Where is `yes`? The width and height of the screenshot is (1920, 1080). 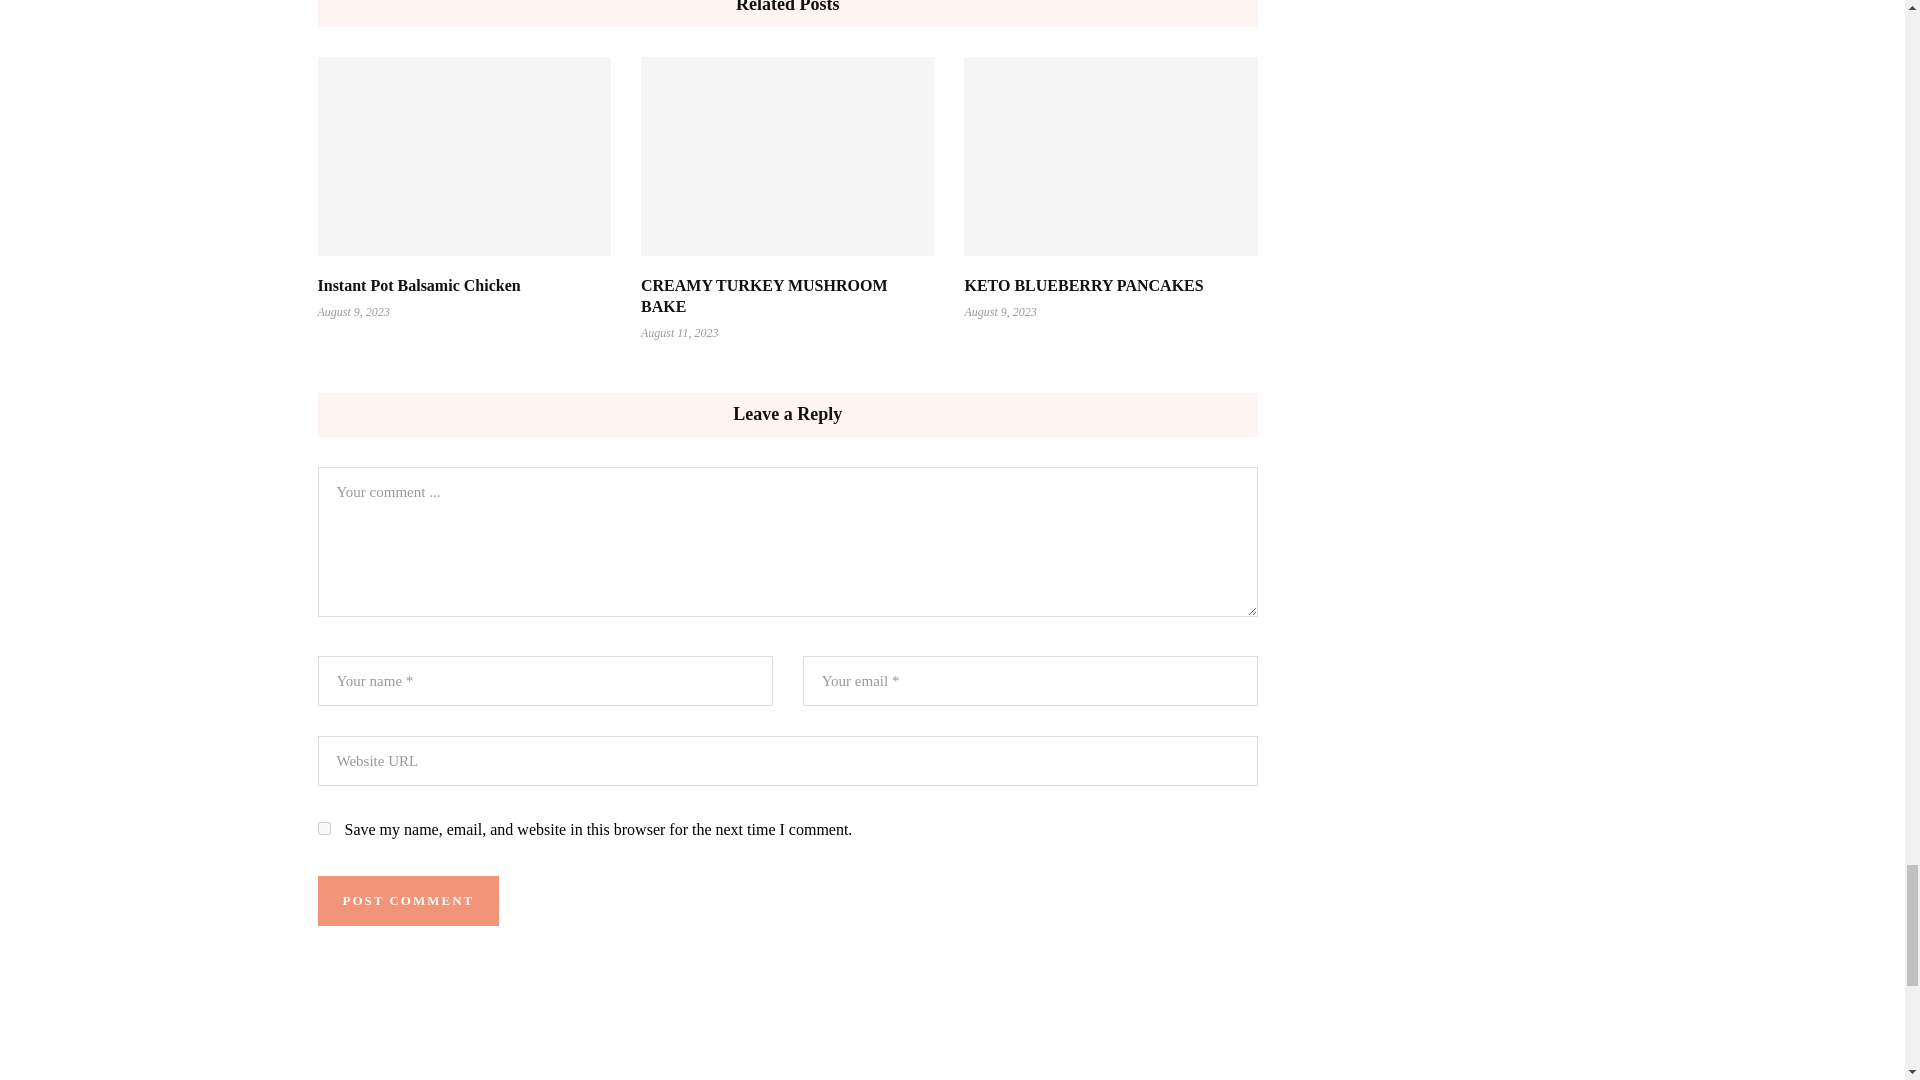 yes is located at coordinates (324, 828).